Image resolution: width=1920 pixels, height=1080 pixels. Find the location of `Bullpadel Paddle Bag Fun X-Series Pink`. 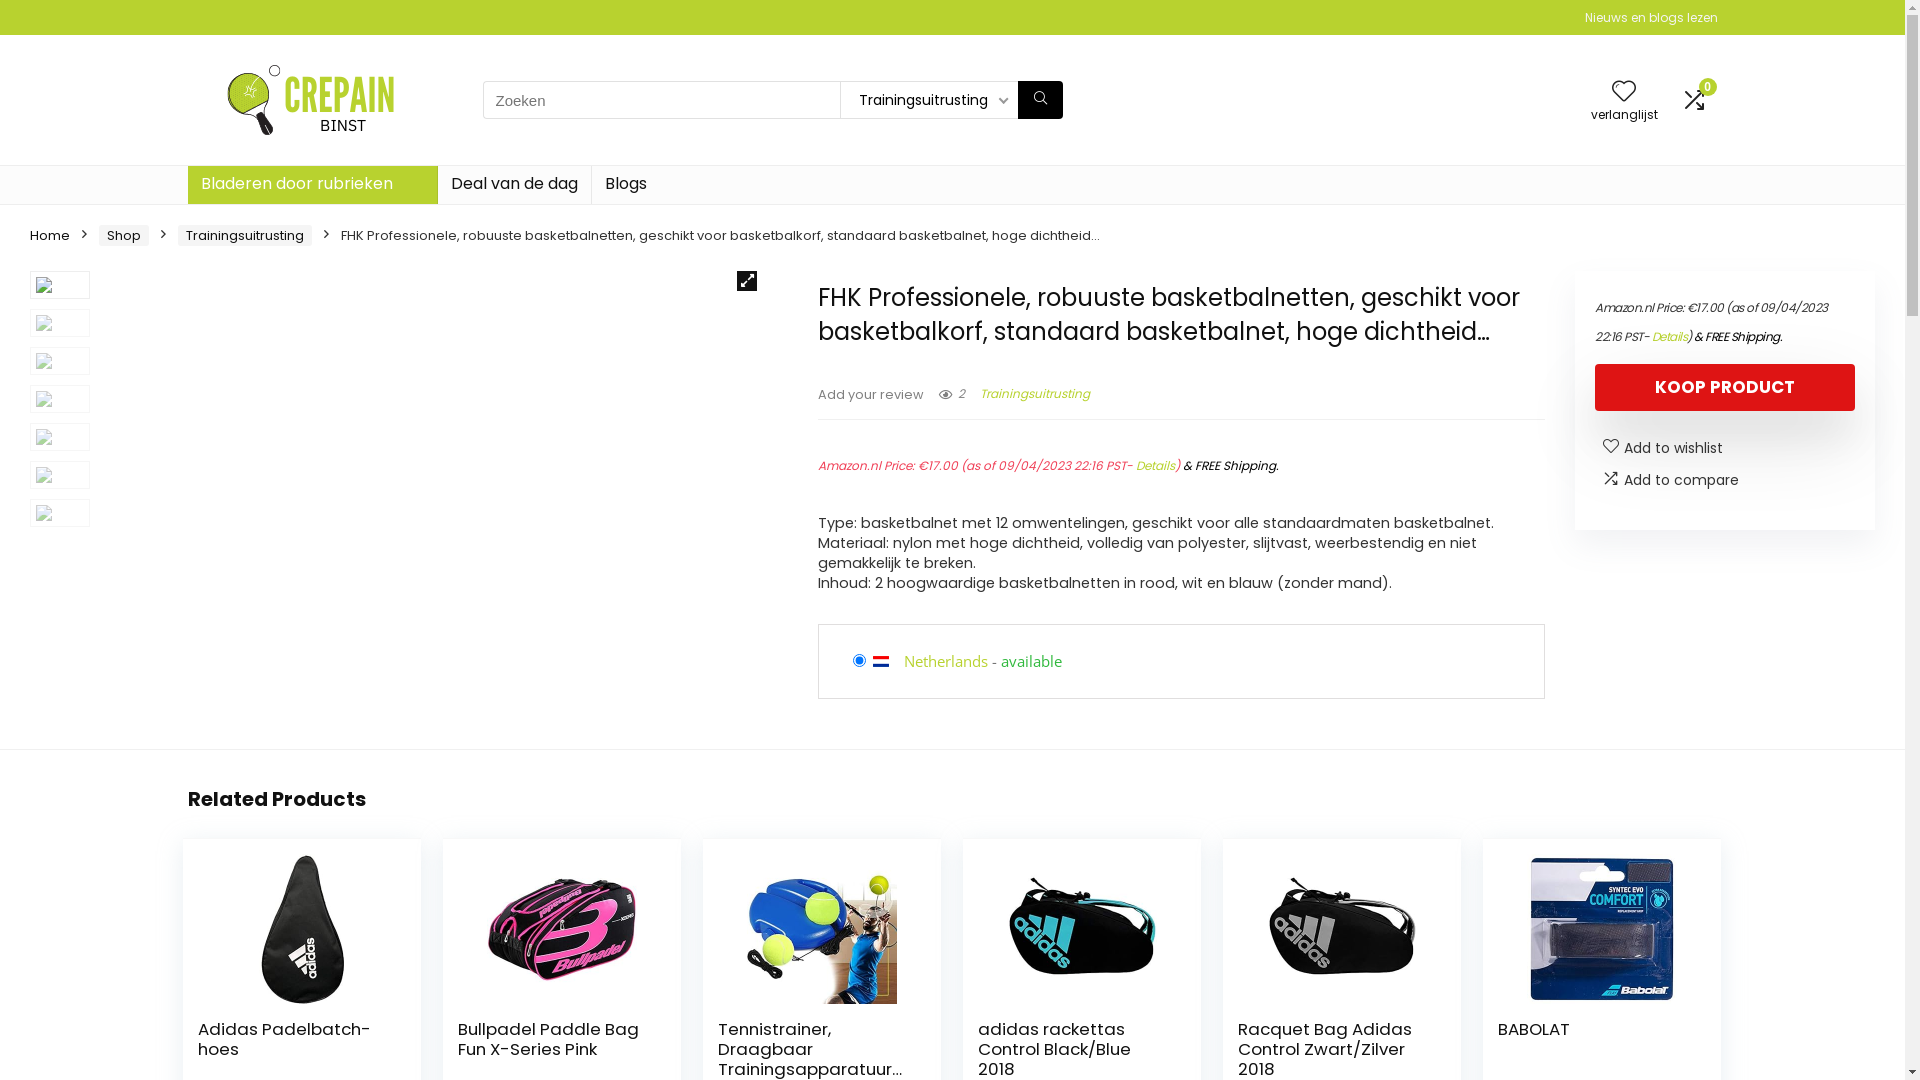

Bullpadel Paddle Bag Fun X-Series Pink is located at coordinates (548, 1039).